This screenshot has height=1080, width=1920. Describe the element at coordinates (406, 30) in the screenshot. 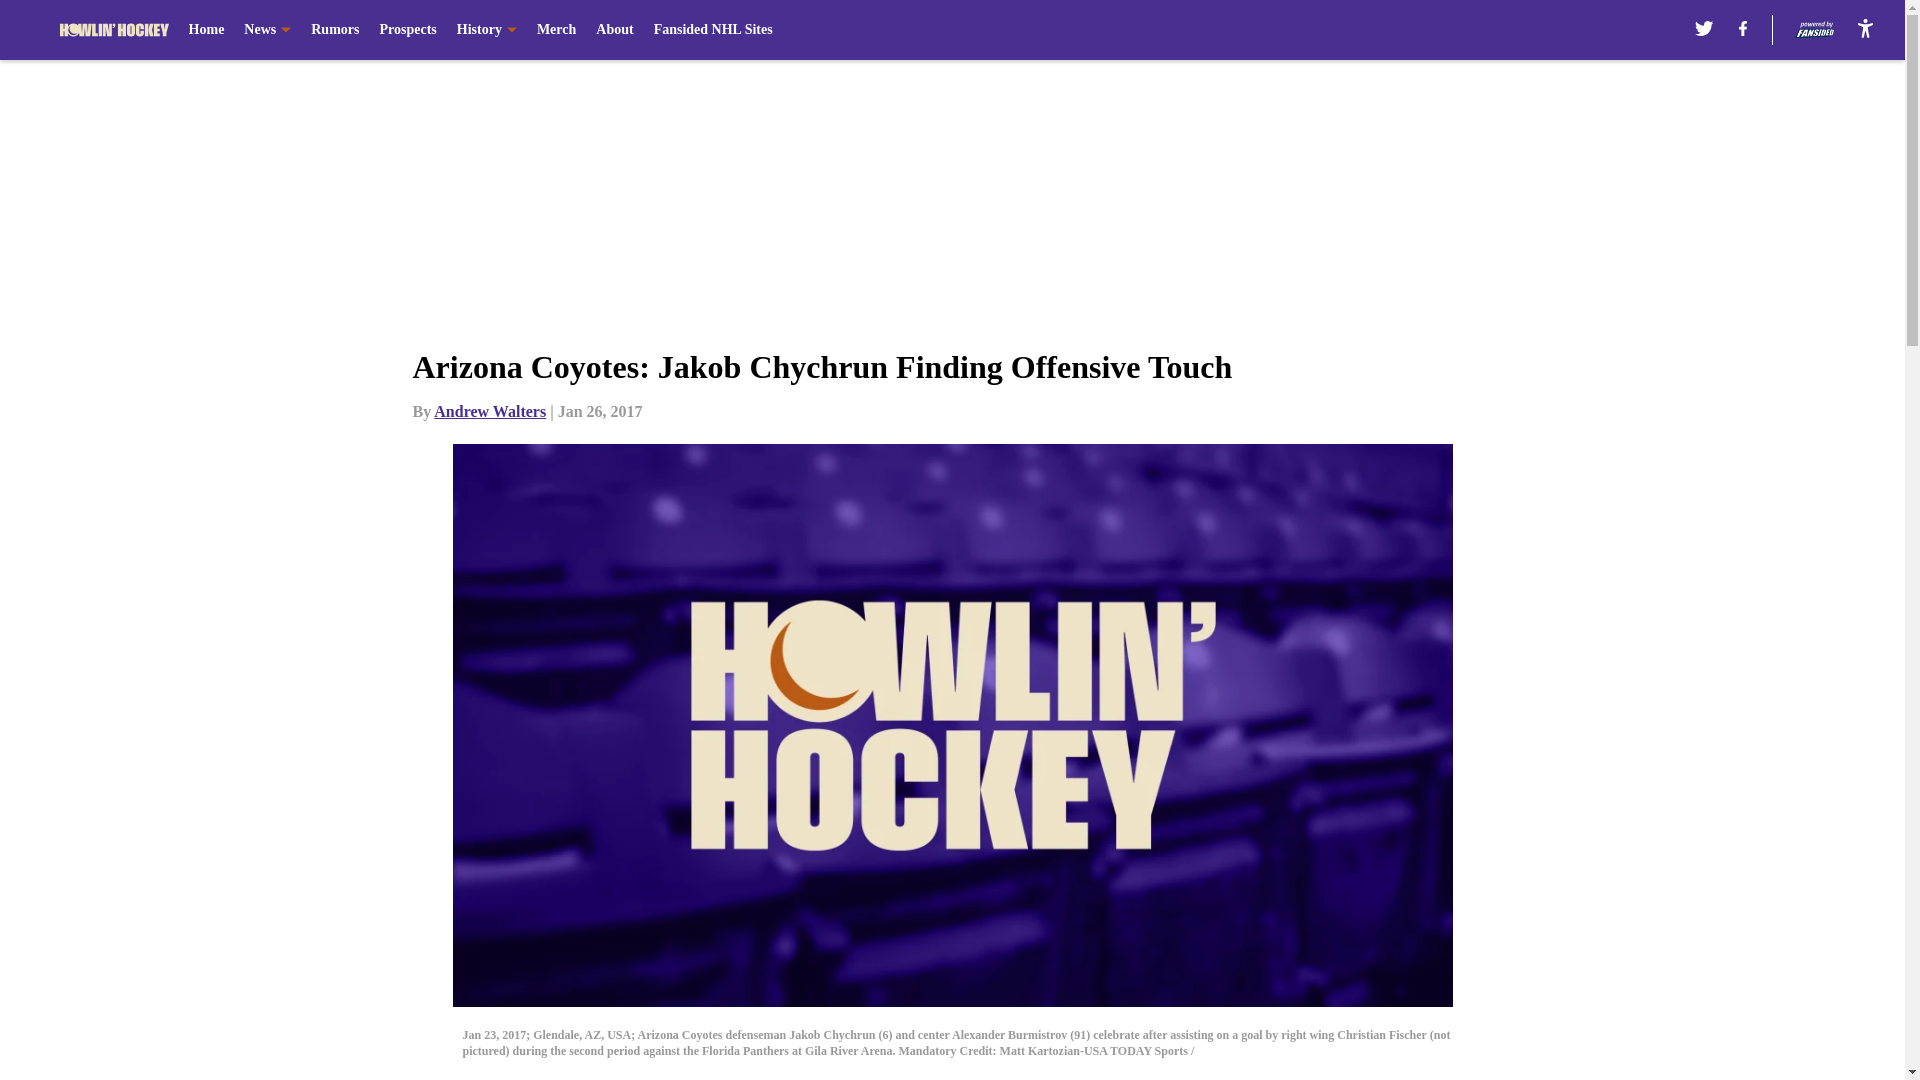

I see `Prospects` at that location.